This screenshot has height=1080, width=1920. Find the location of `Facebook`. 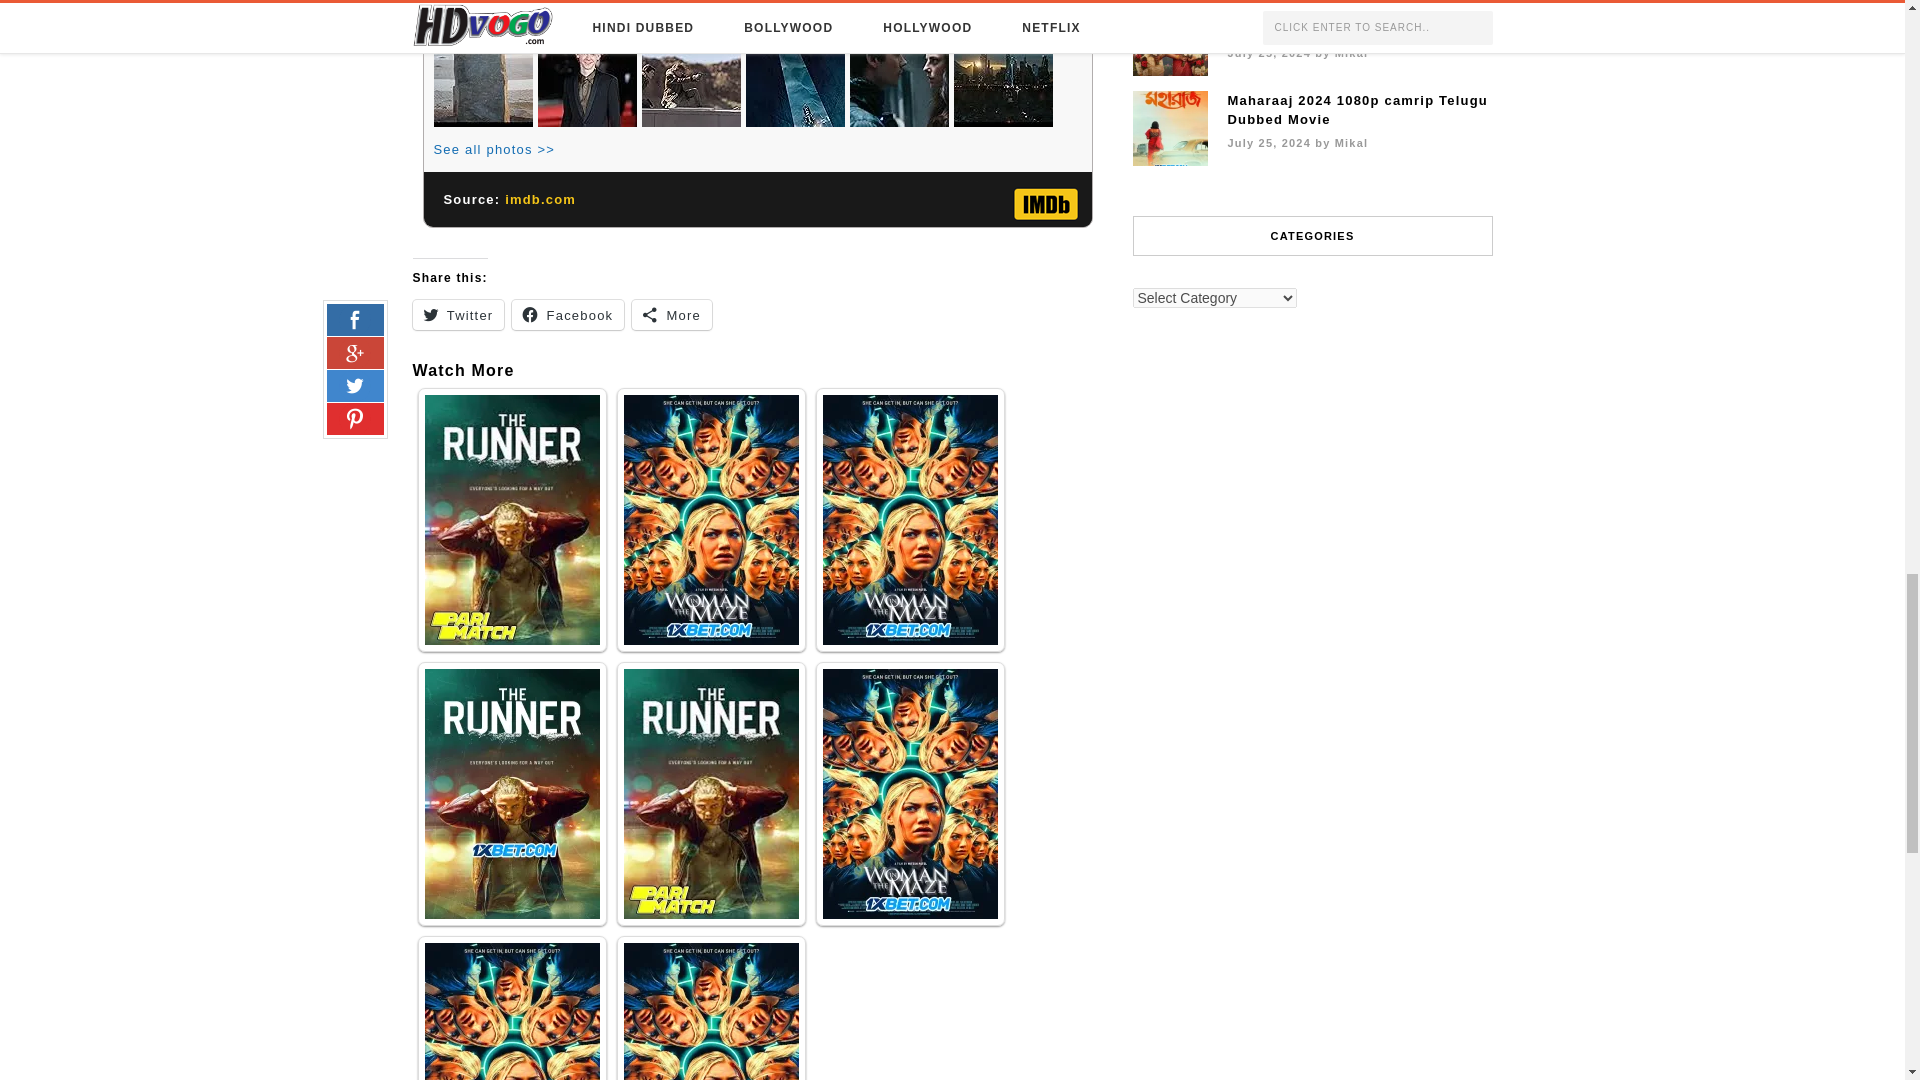

Facebook is located at coordinates (568, 315).